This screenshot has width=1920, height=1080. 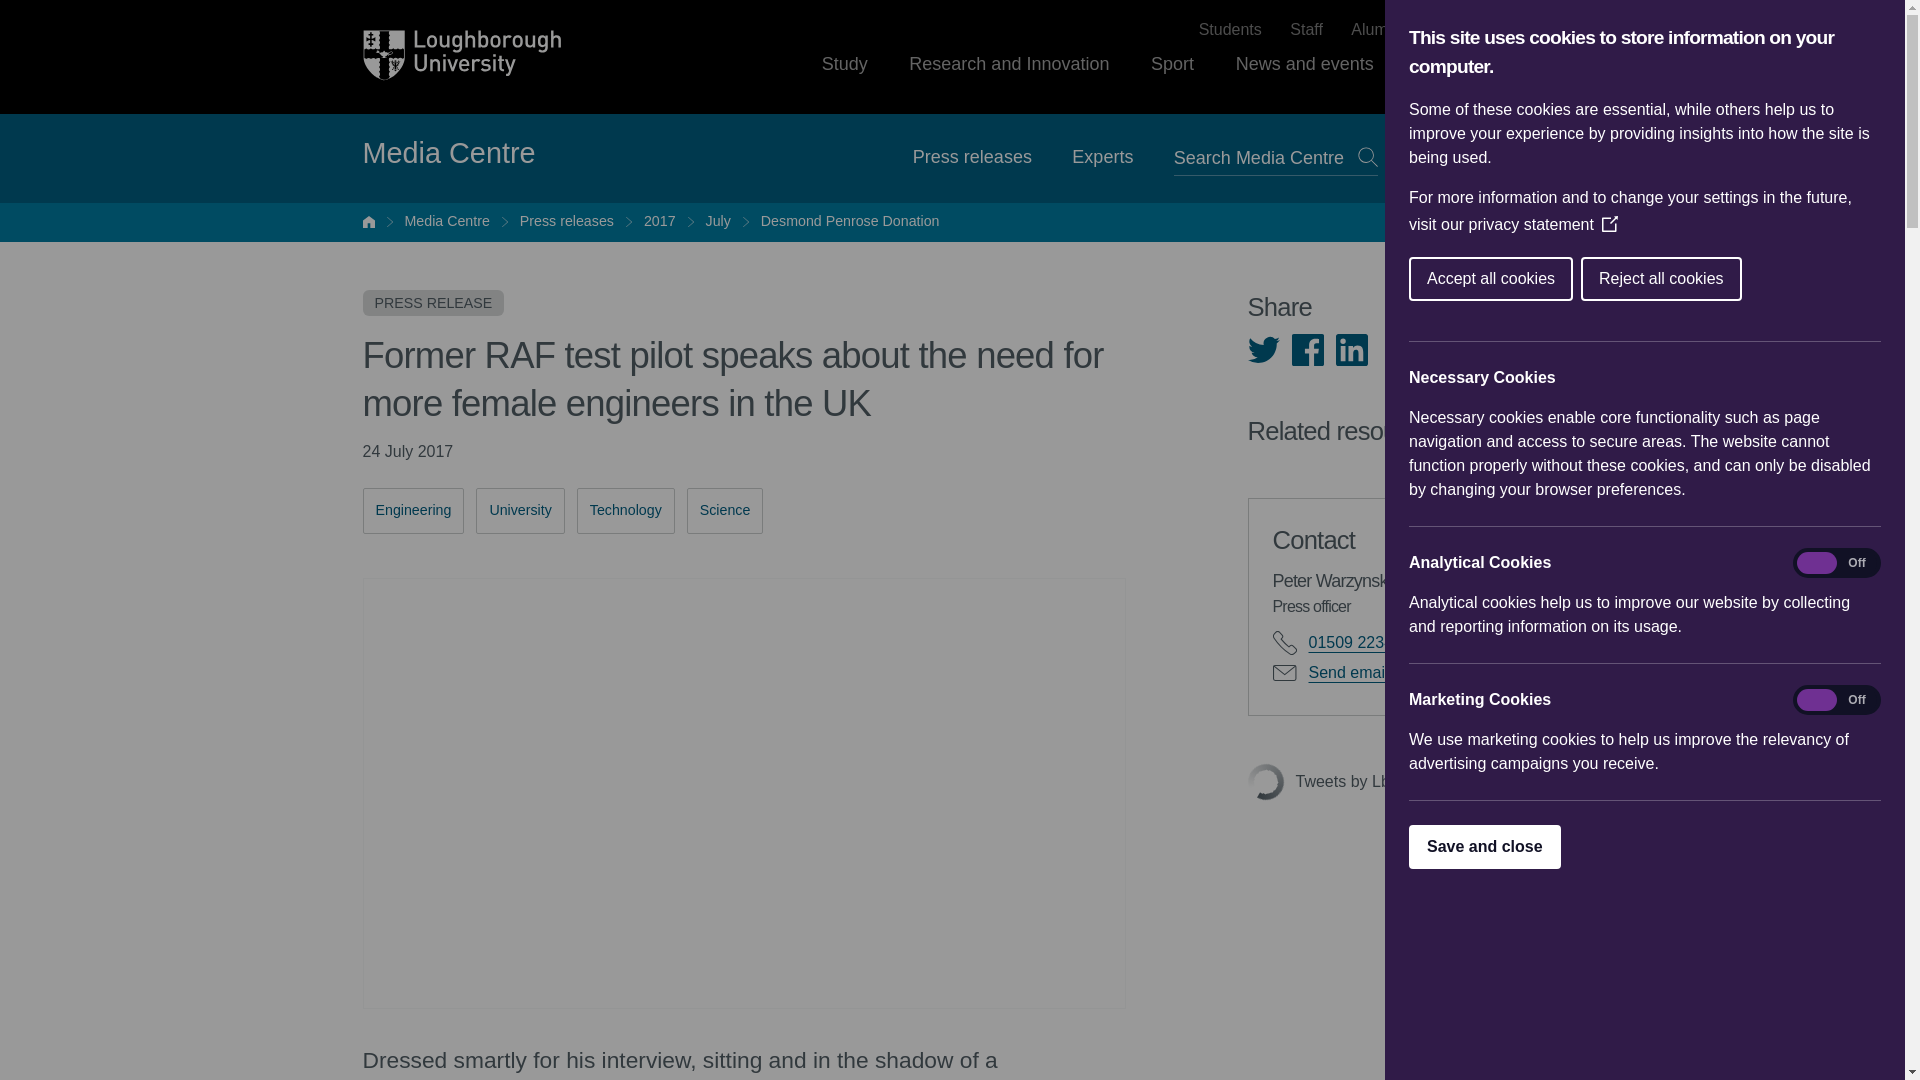 I want to click on MENU, so click(x=1480, y=158).